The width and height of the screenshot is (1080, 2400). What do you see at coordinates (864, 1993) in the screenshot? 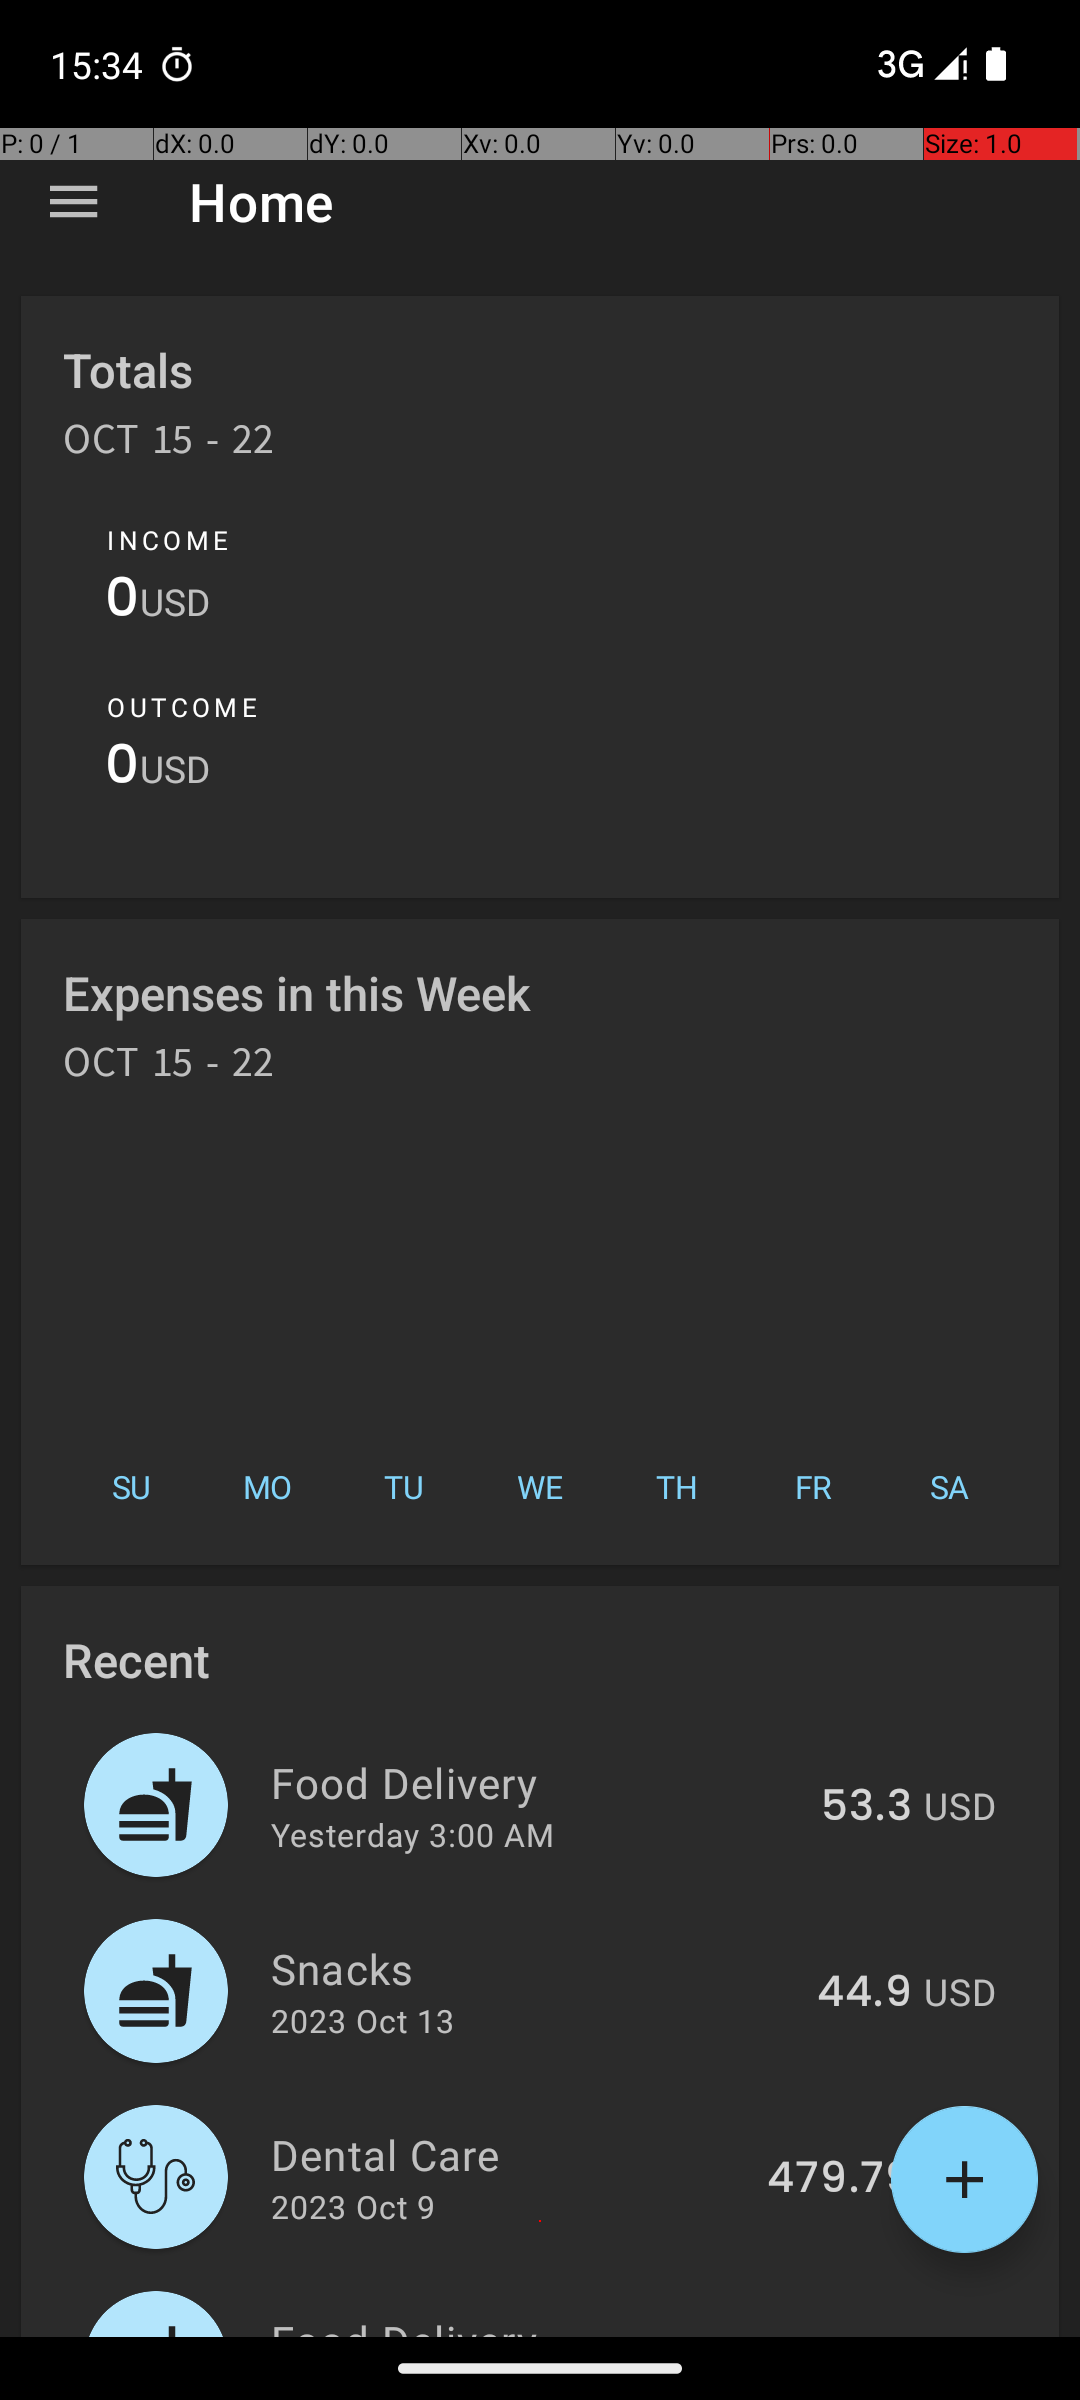
I see `44.9` at bounding box center [864, 1993].